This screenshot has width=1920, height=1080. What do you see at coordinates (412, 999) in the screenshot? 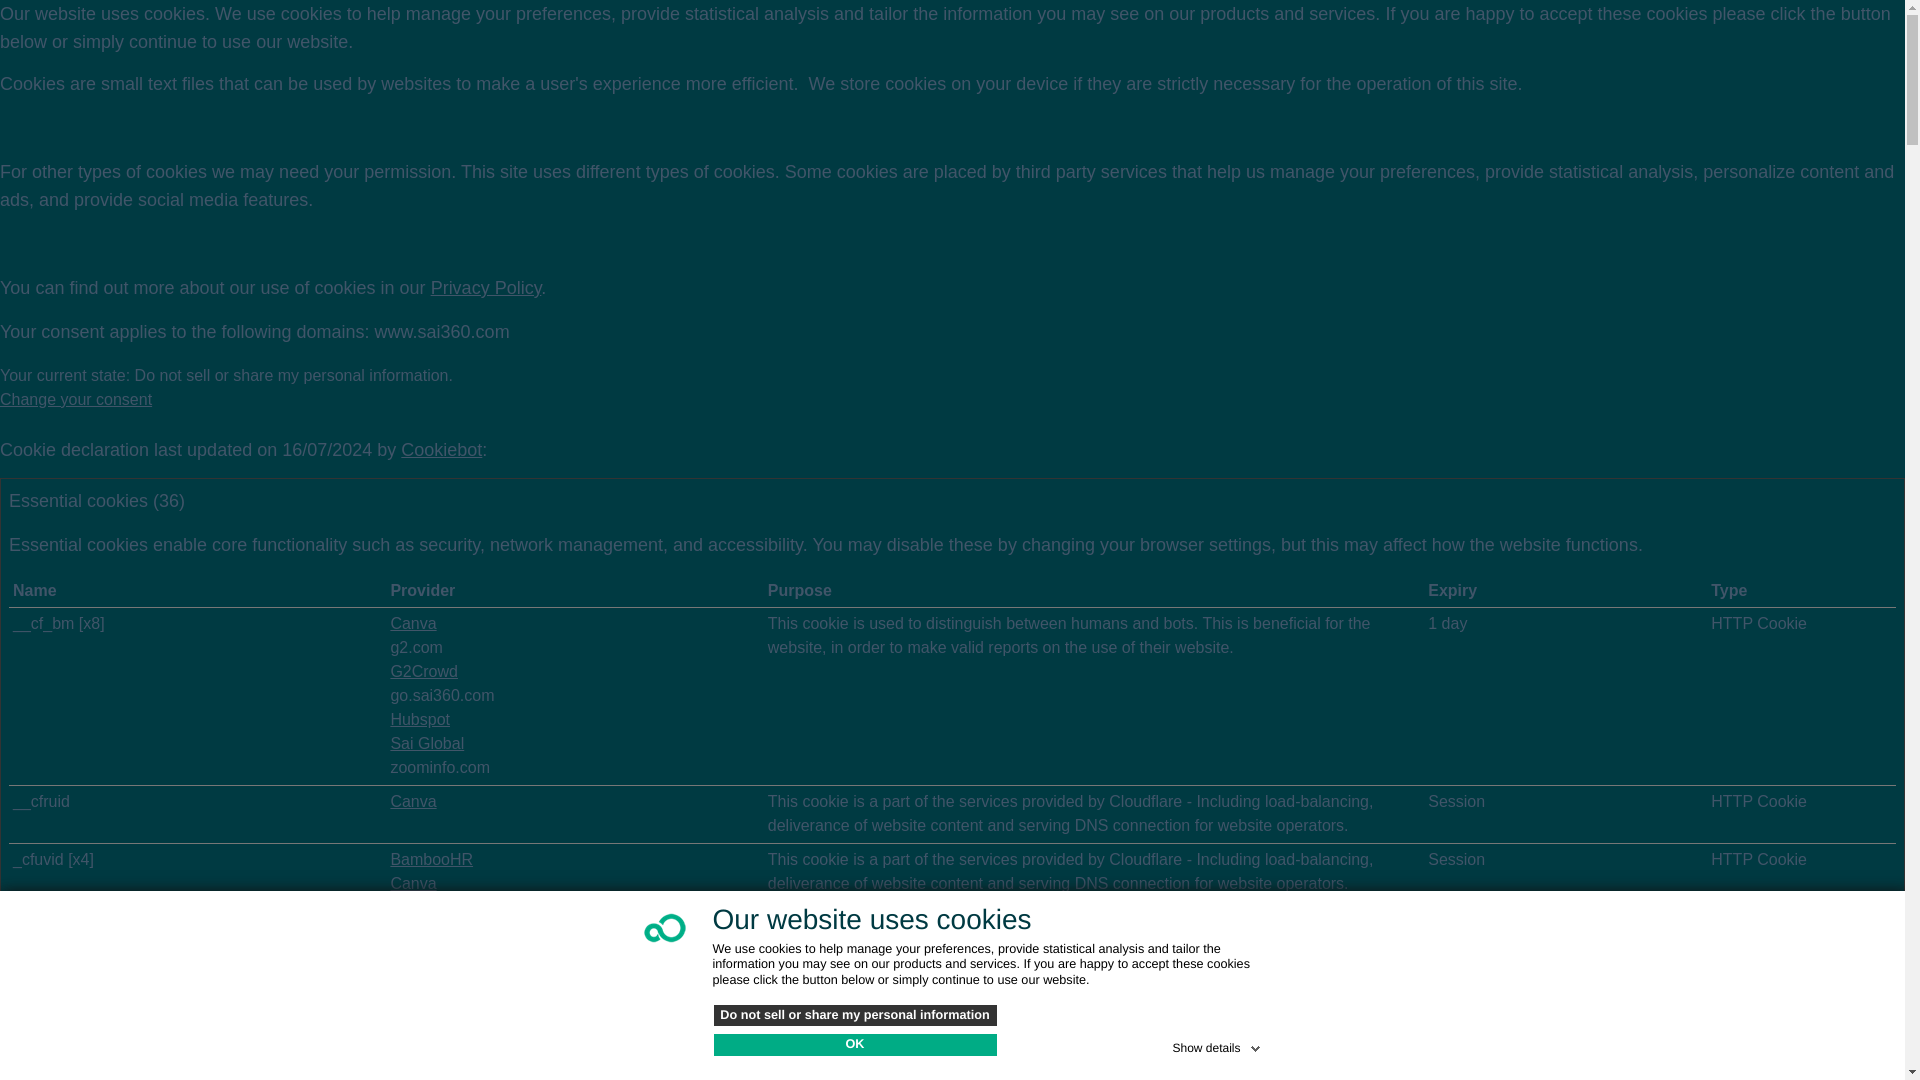
I see `Canva` at bounding box center [412, 999].